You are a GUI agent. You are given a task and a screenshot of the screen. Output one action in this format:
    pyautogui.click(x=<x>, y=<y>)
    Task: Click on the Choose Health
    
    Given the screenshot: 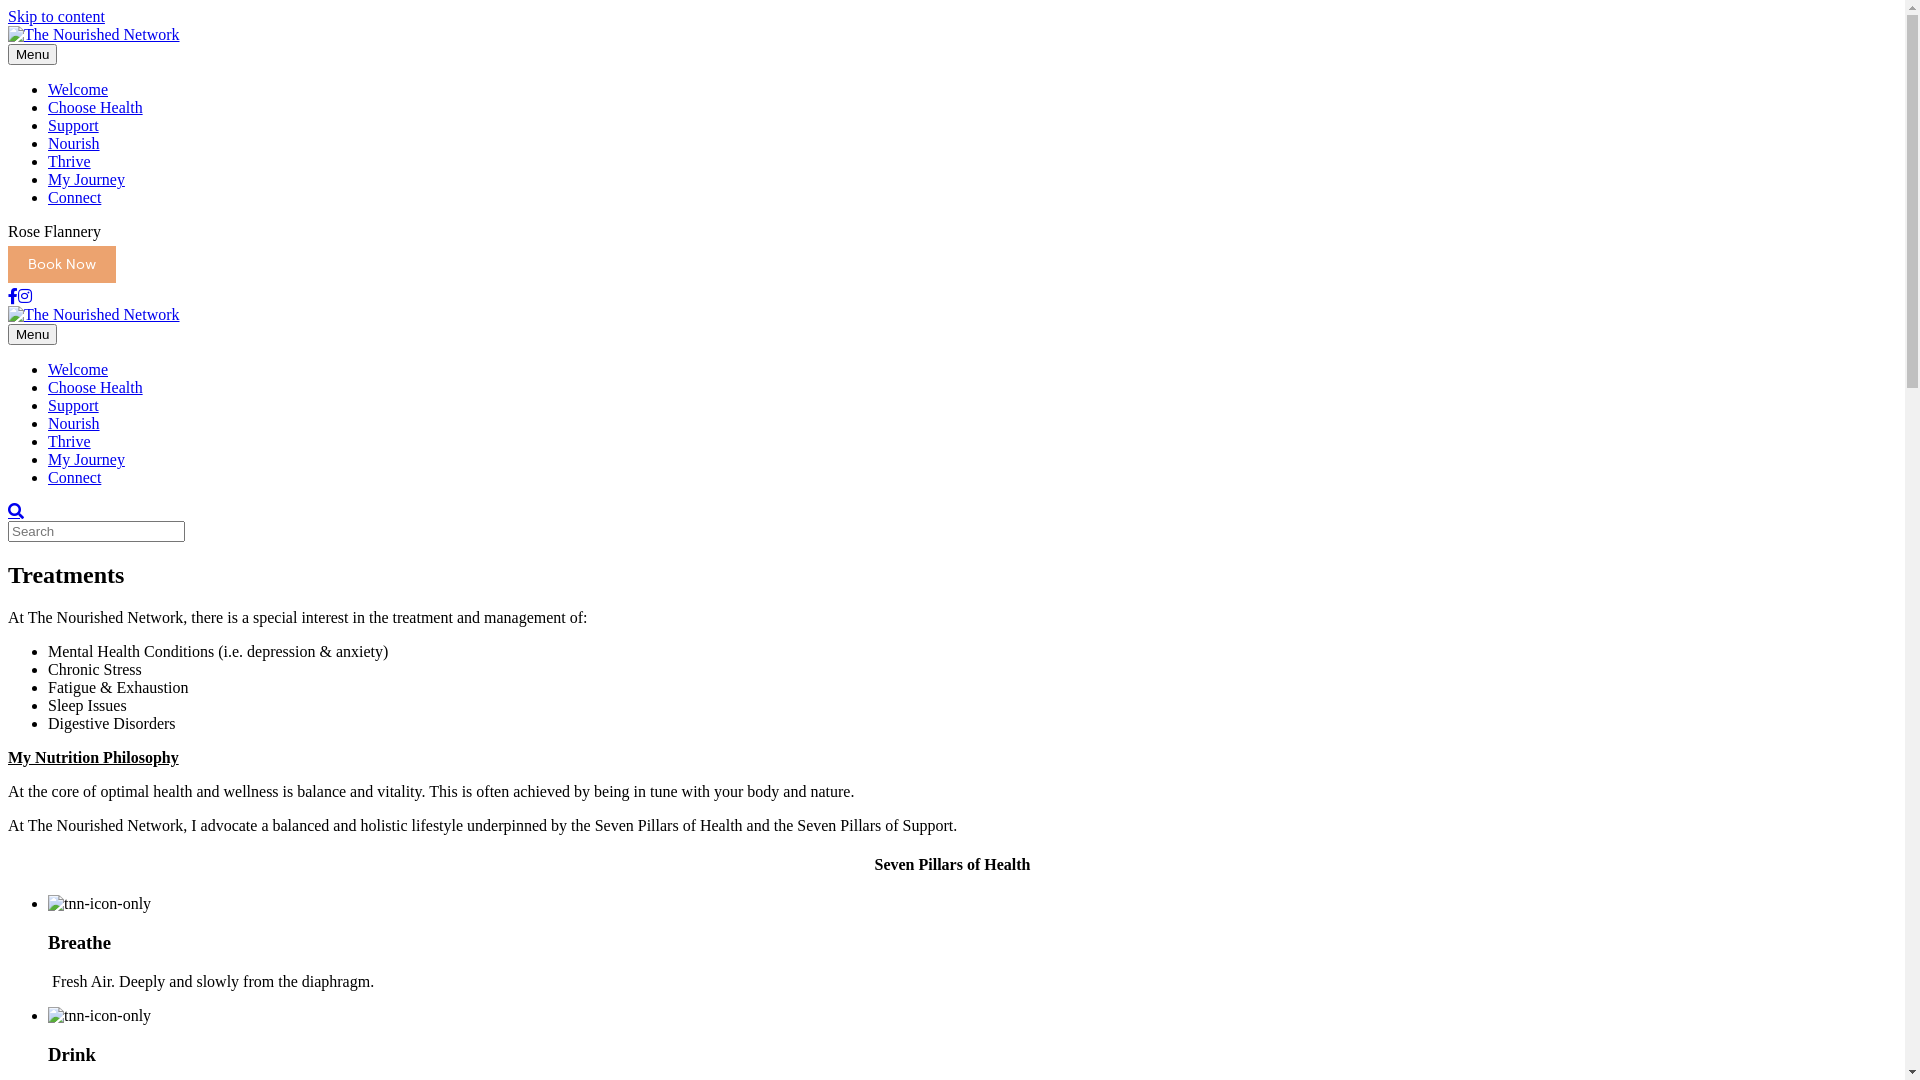 What is the action you would take?
    pyautogui.click(x=96, y=388)
    